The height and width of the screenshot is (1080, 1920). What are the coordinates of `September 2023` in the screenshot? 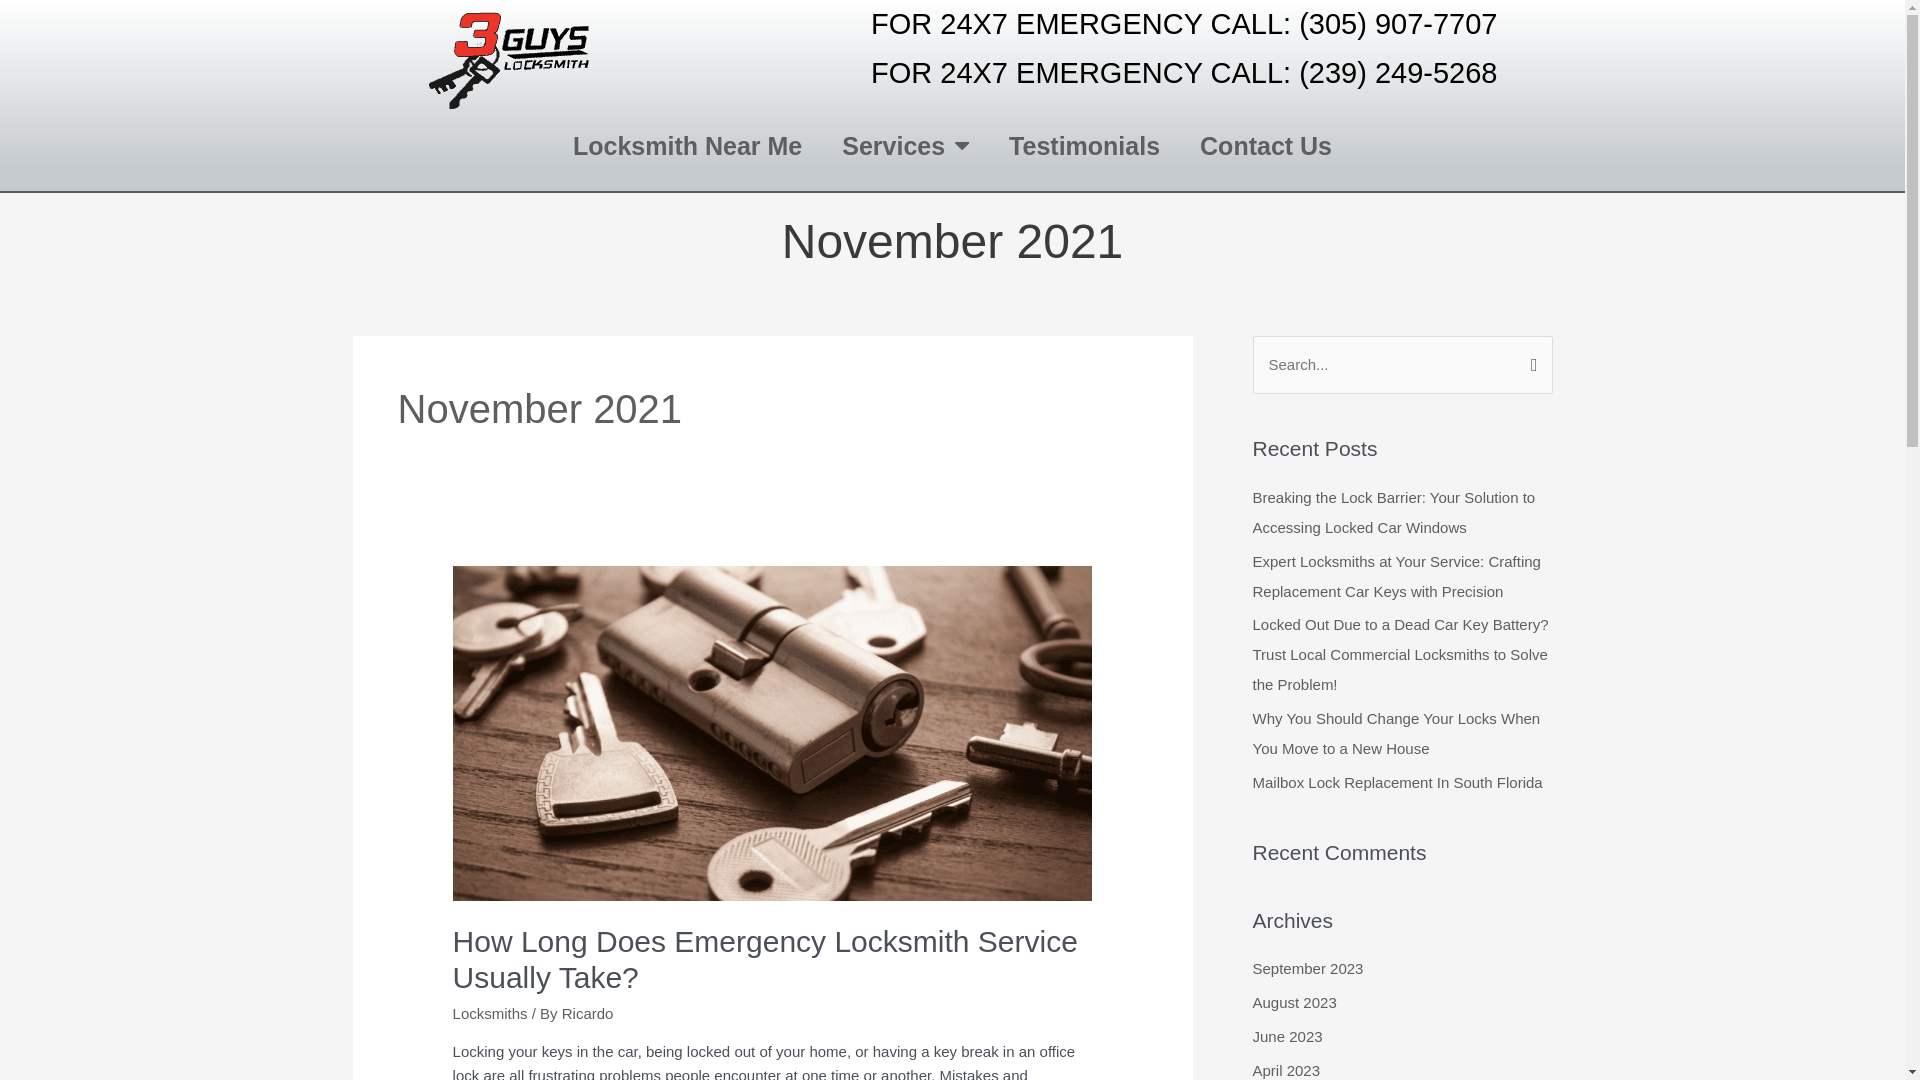 It's located at (1308, 968).